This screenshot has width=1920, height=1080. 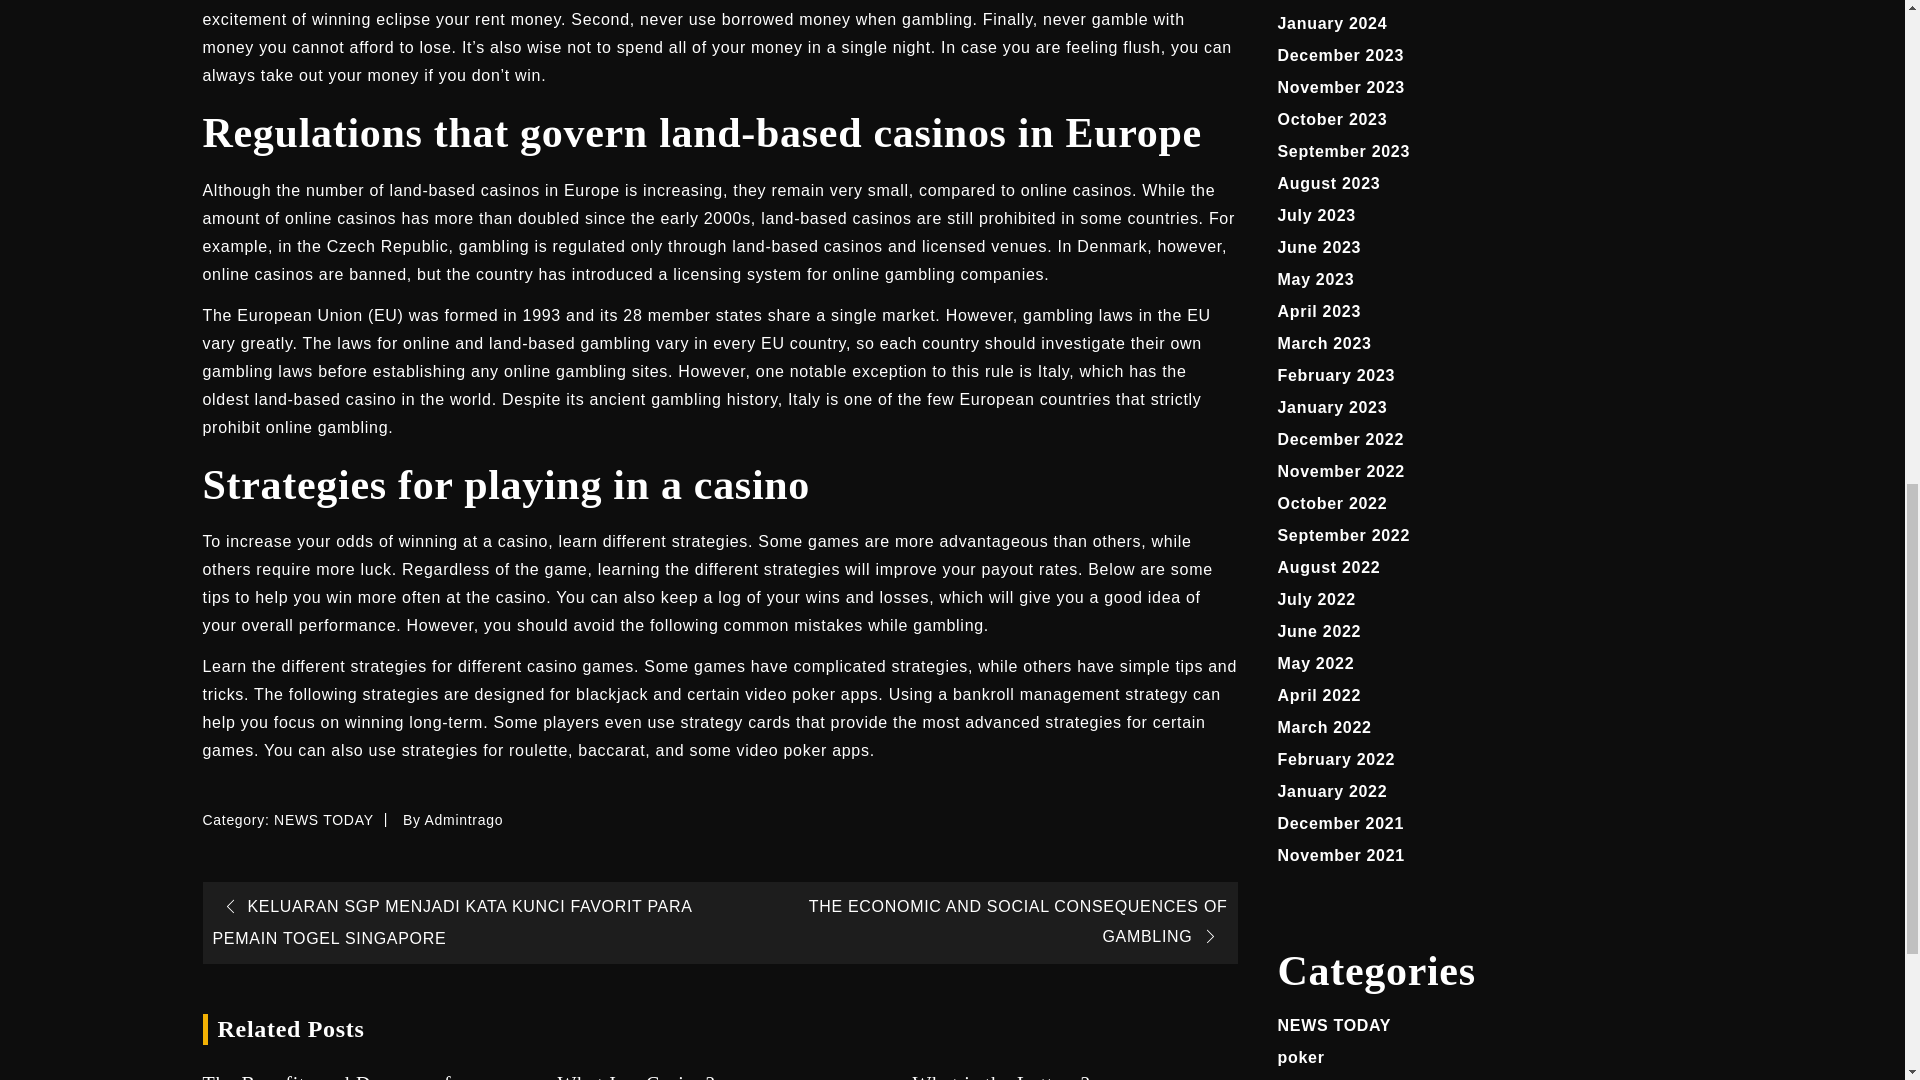 What do you see at coordinates (1342, 471) in the screenshot?
I see `November 2022` at bounding box center [1342, 471].